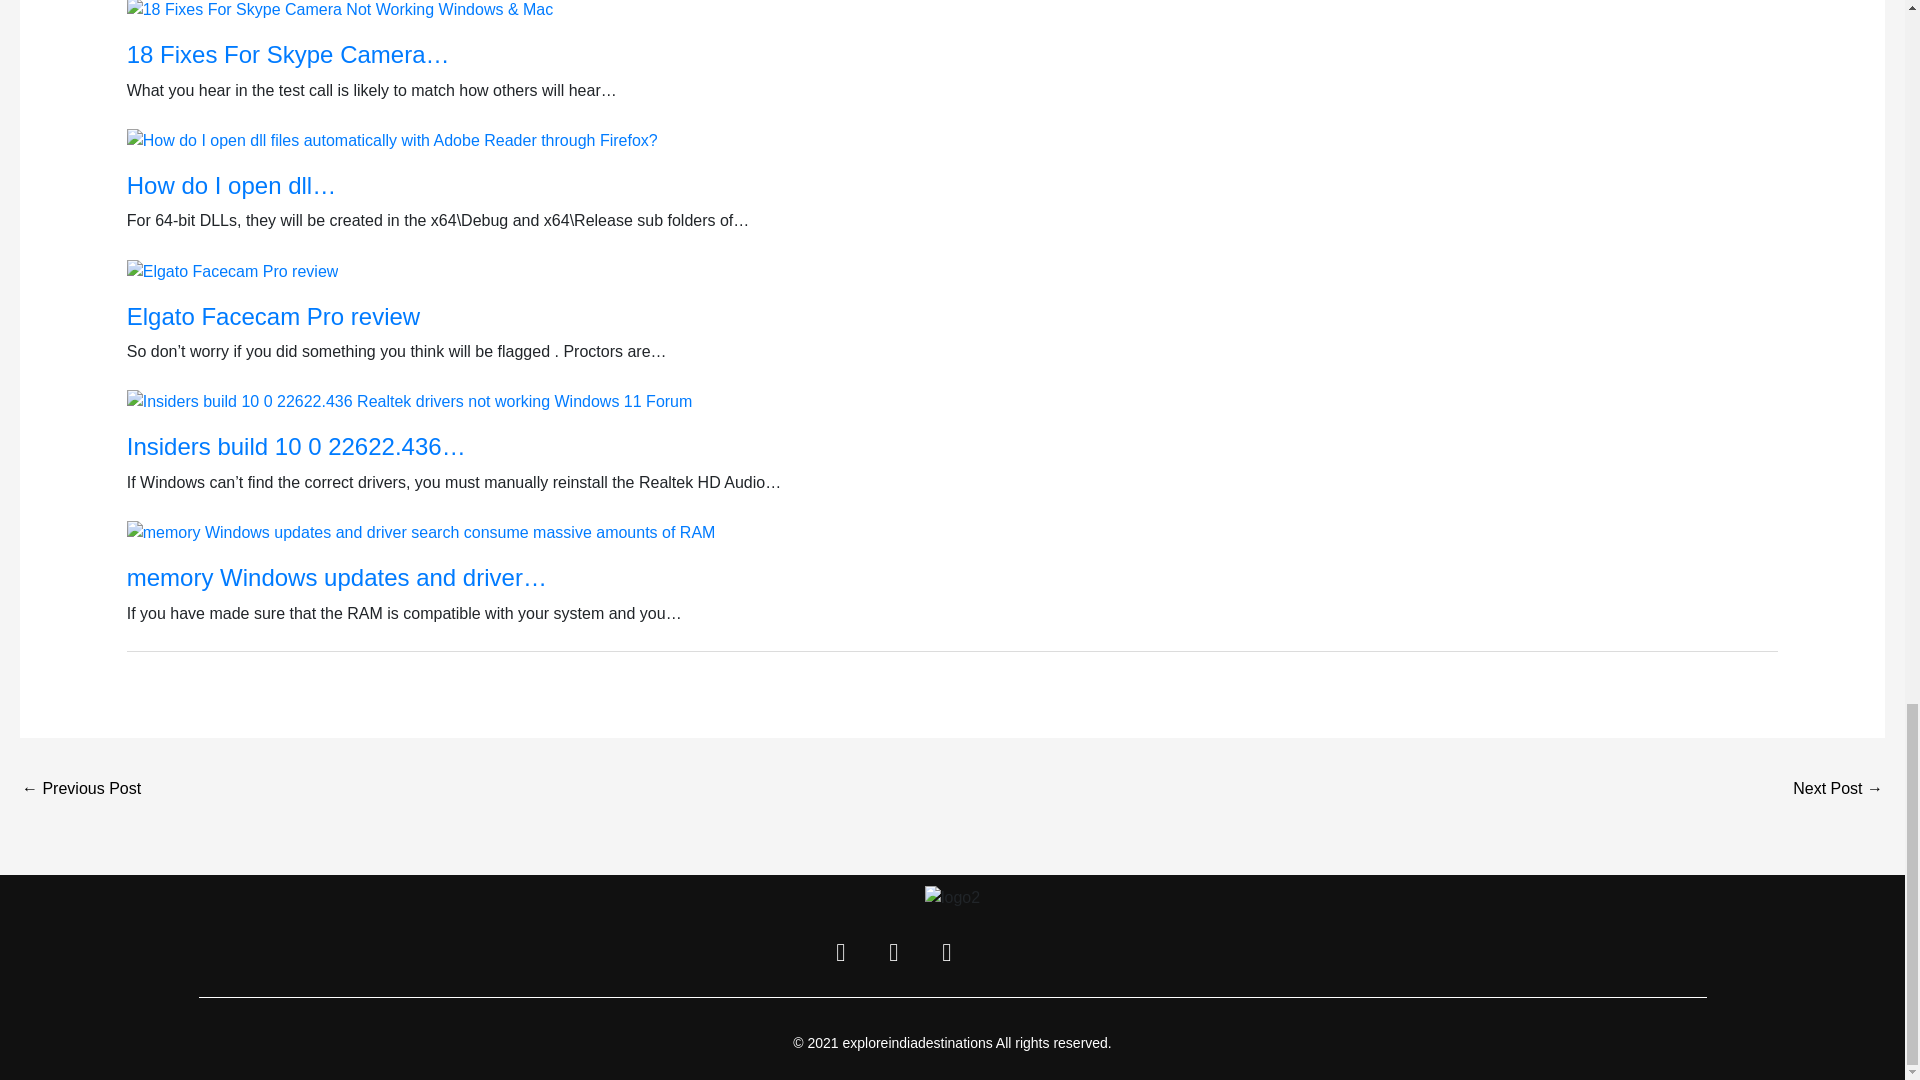 The image size is (1920, 1080). Describe the element at coordinates (952, 898) in the screenshot. I see `logo2` at that location.